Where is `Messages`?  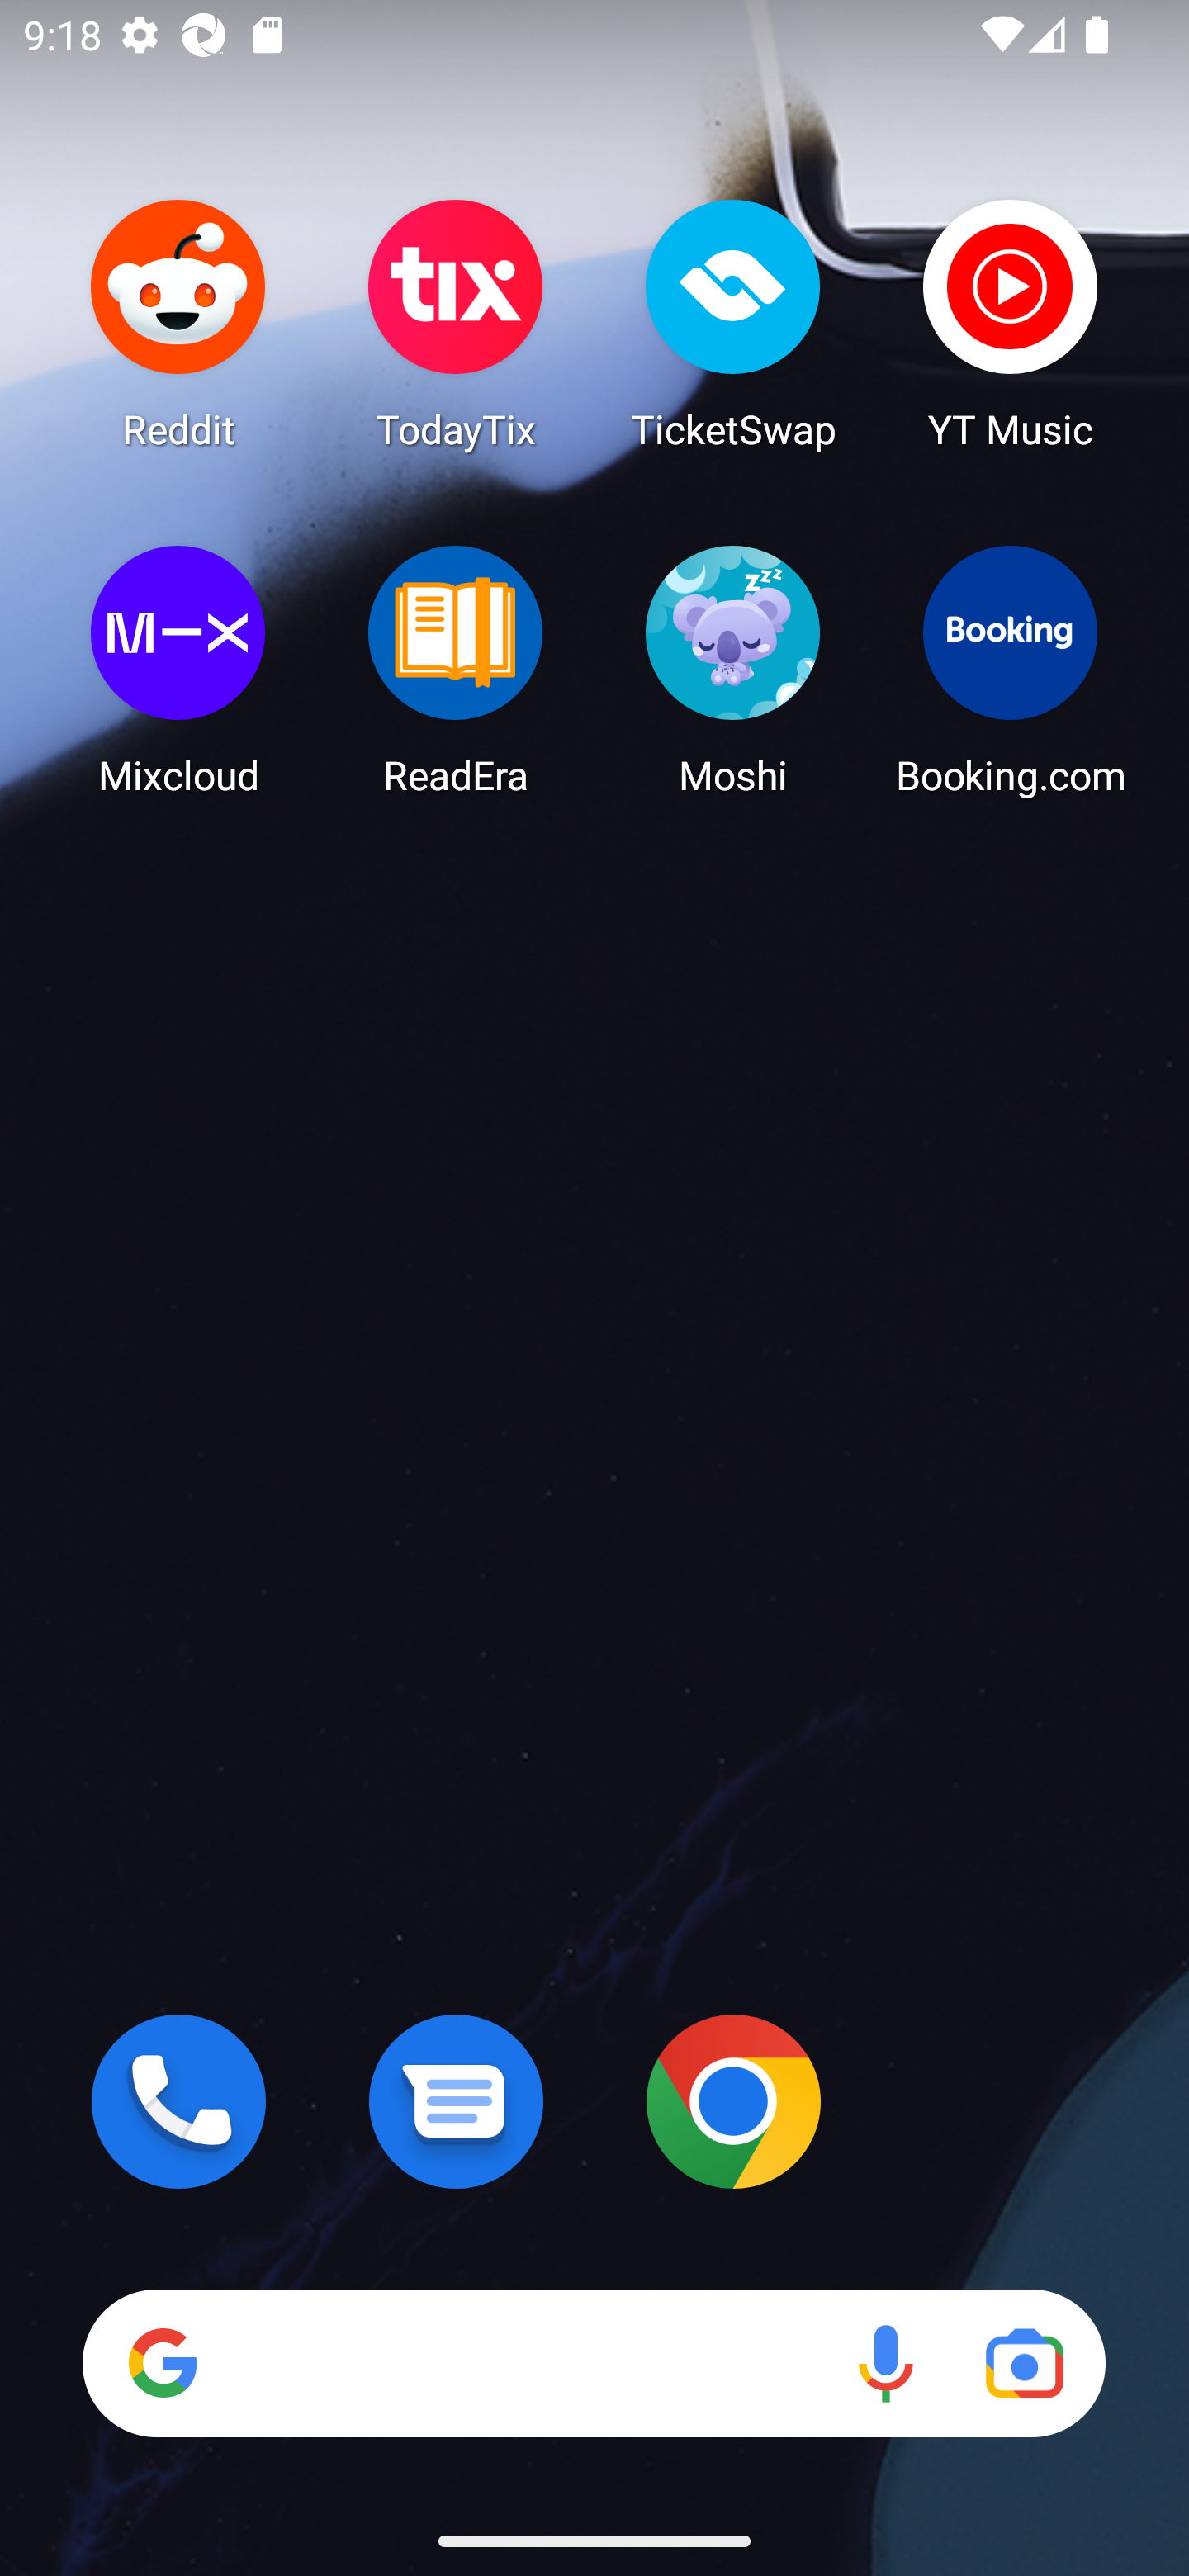
Messages is located at coordinates (456, 2101).